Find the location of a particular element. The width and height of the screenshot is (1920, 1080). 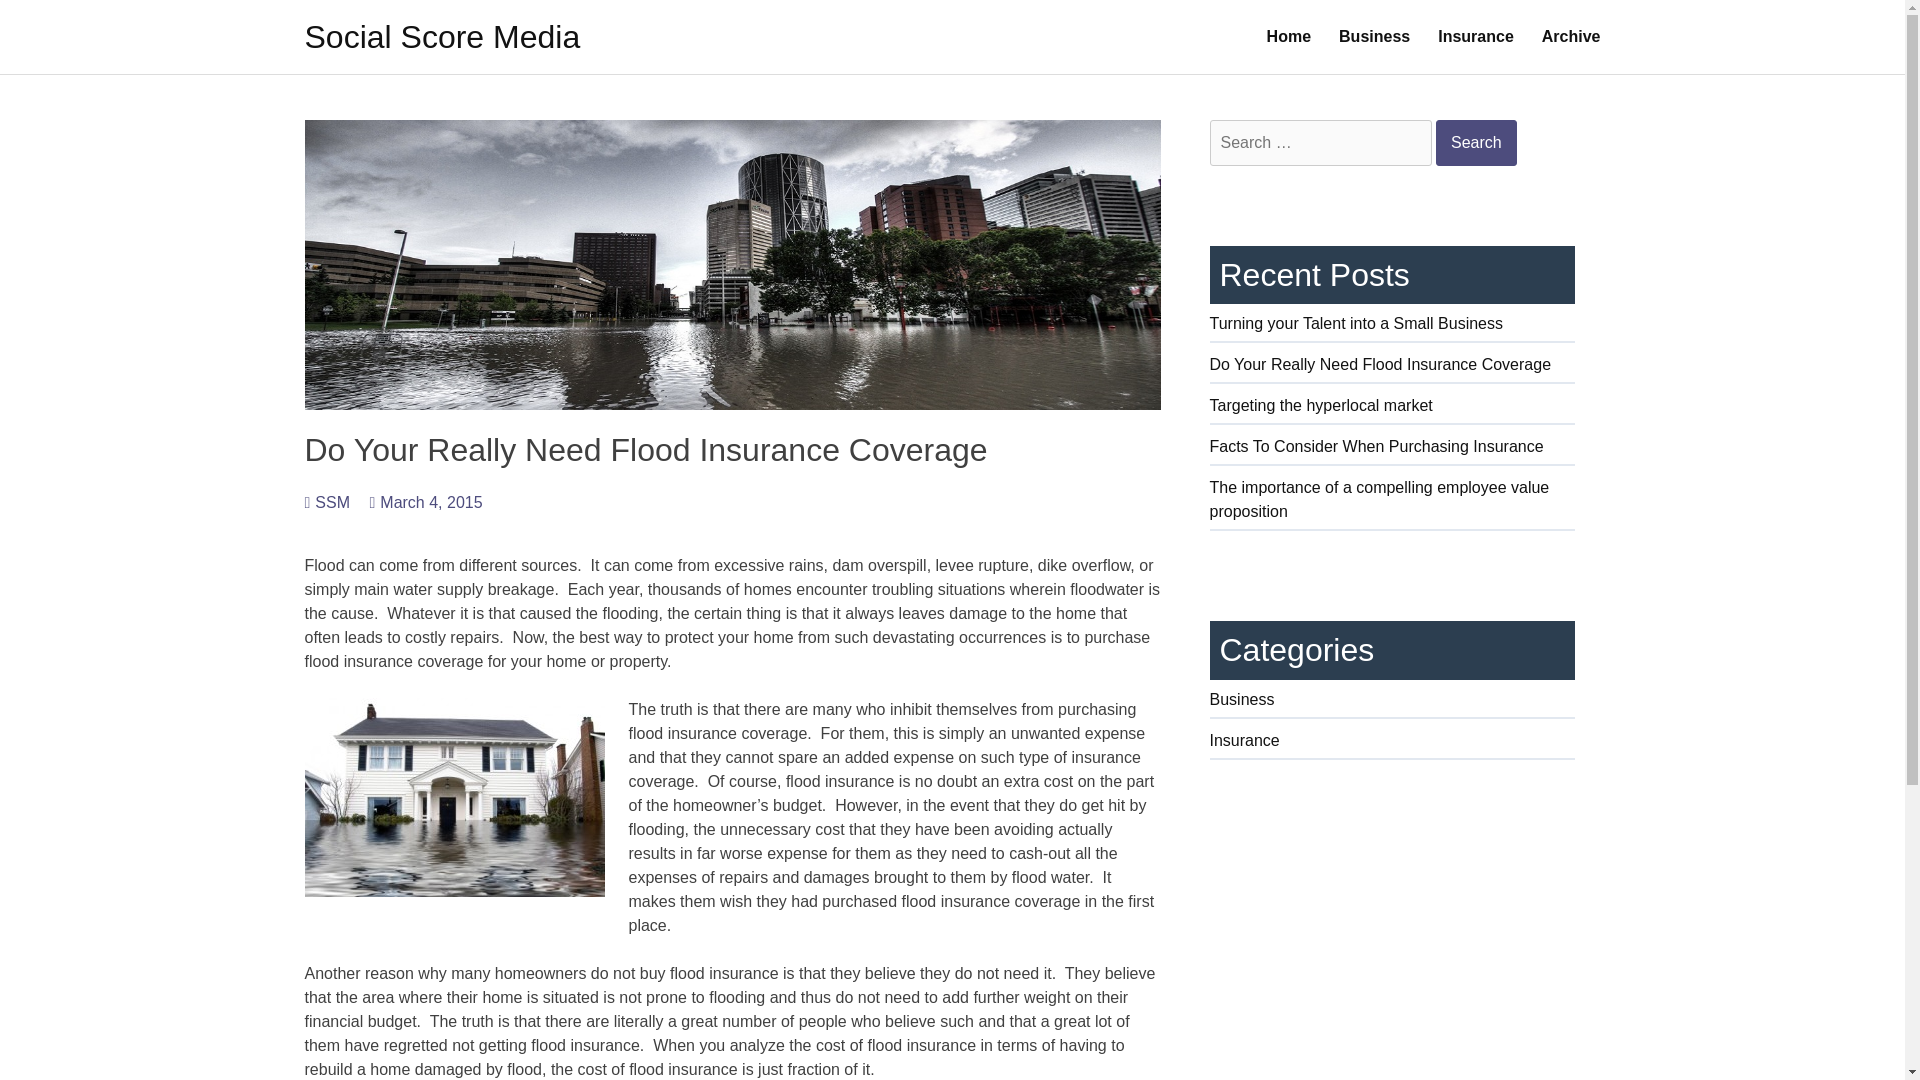

Targeting the hyperlocal market is located at coordinates (1392, 410).